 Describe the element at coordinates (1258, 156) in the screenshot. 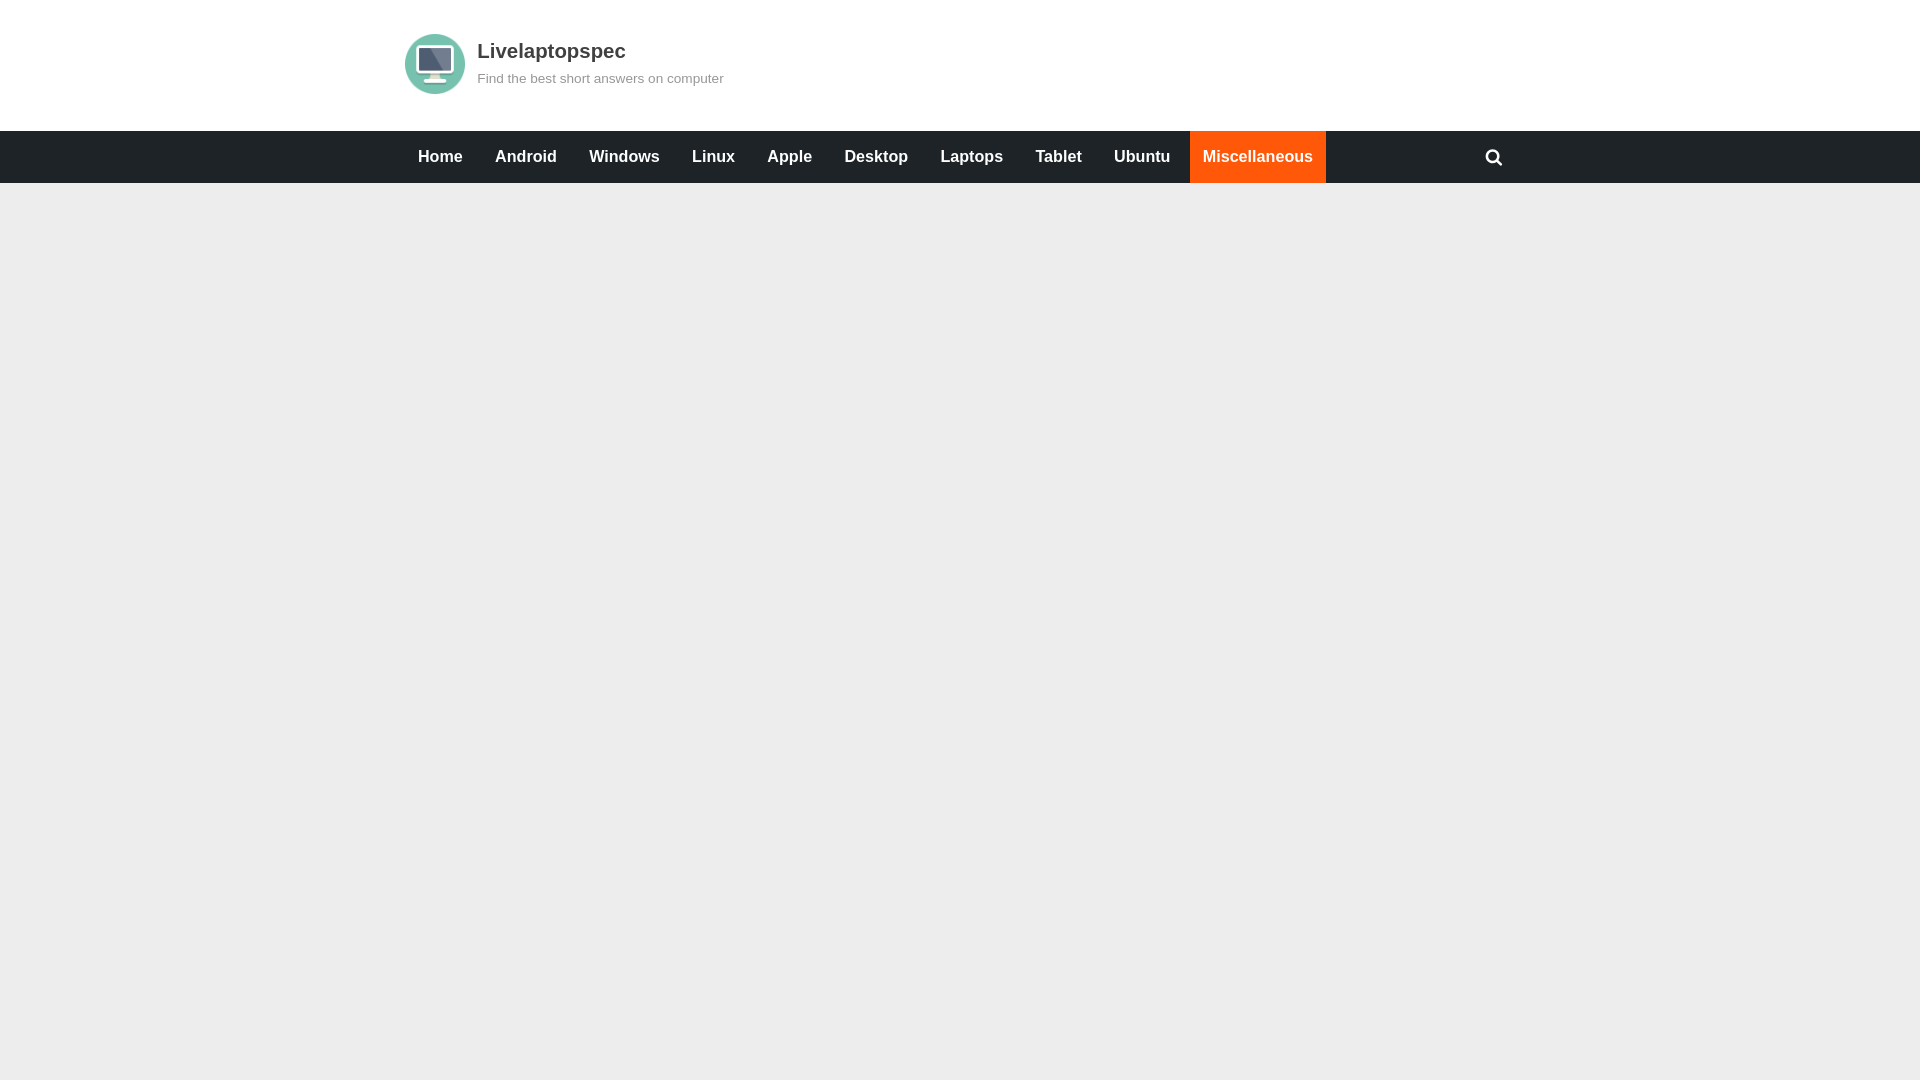

I see `Miscellaneous` at that location.